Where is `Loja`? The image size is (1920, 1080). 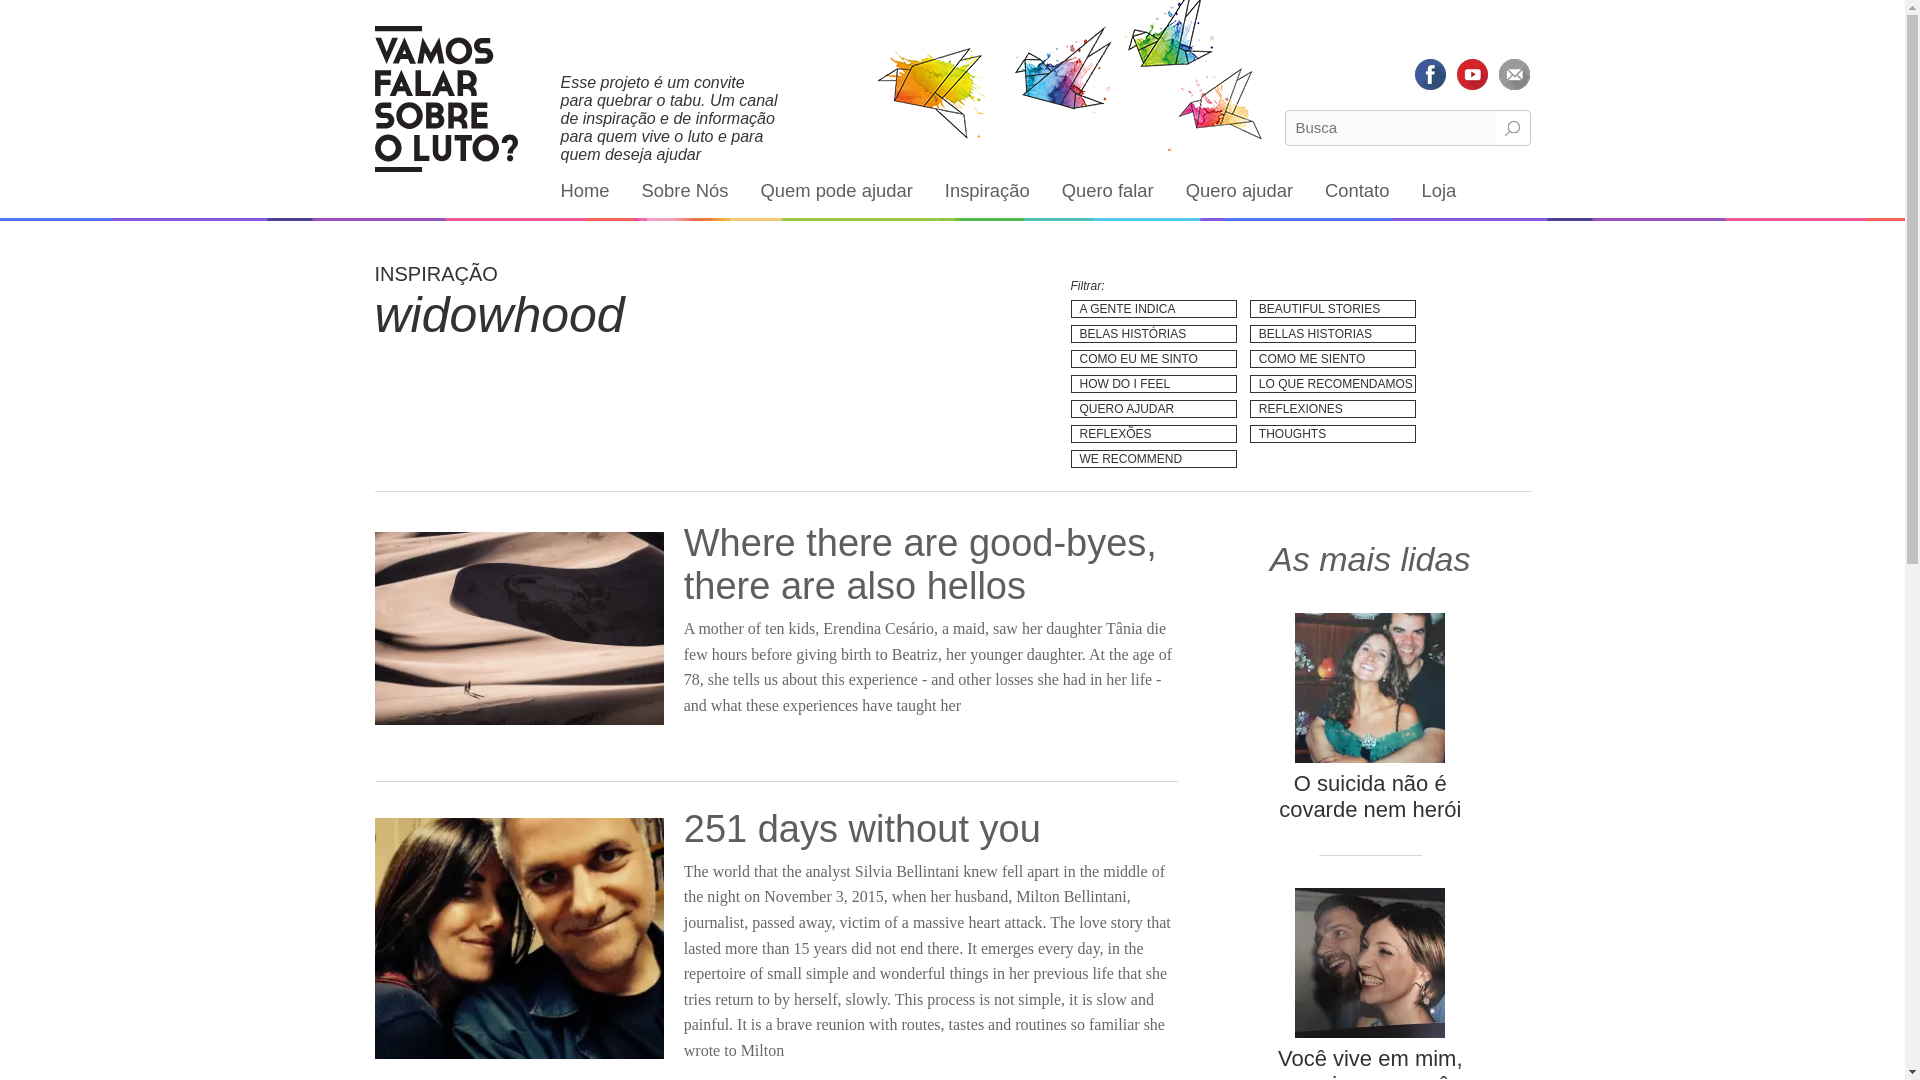 Loja is located at coordinates (1438, 190).